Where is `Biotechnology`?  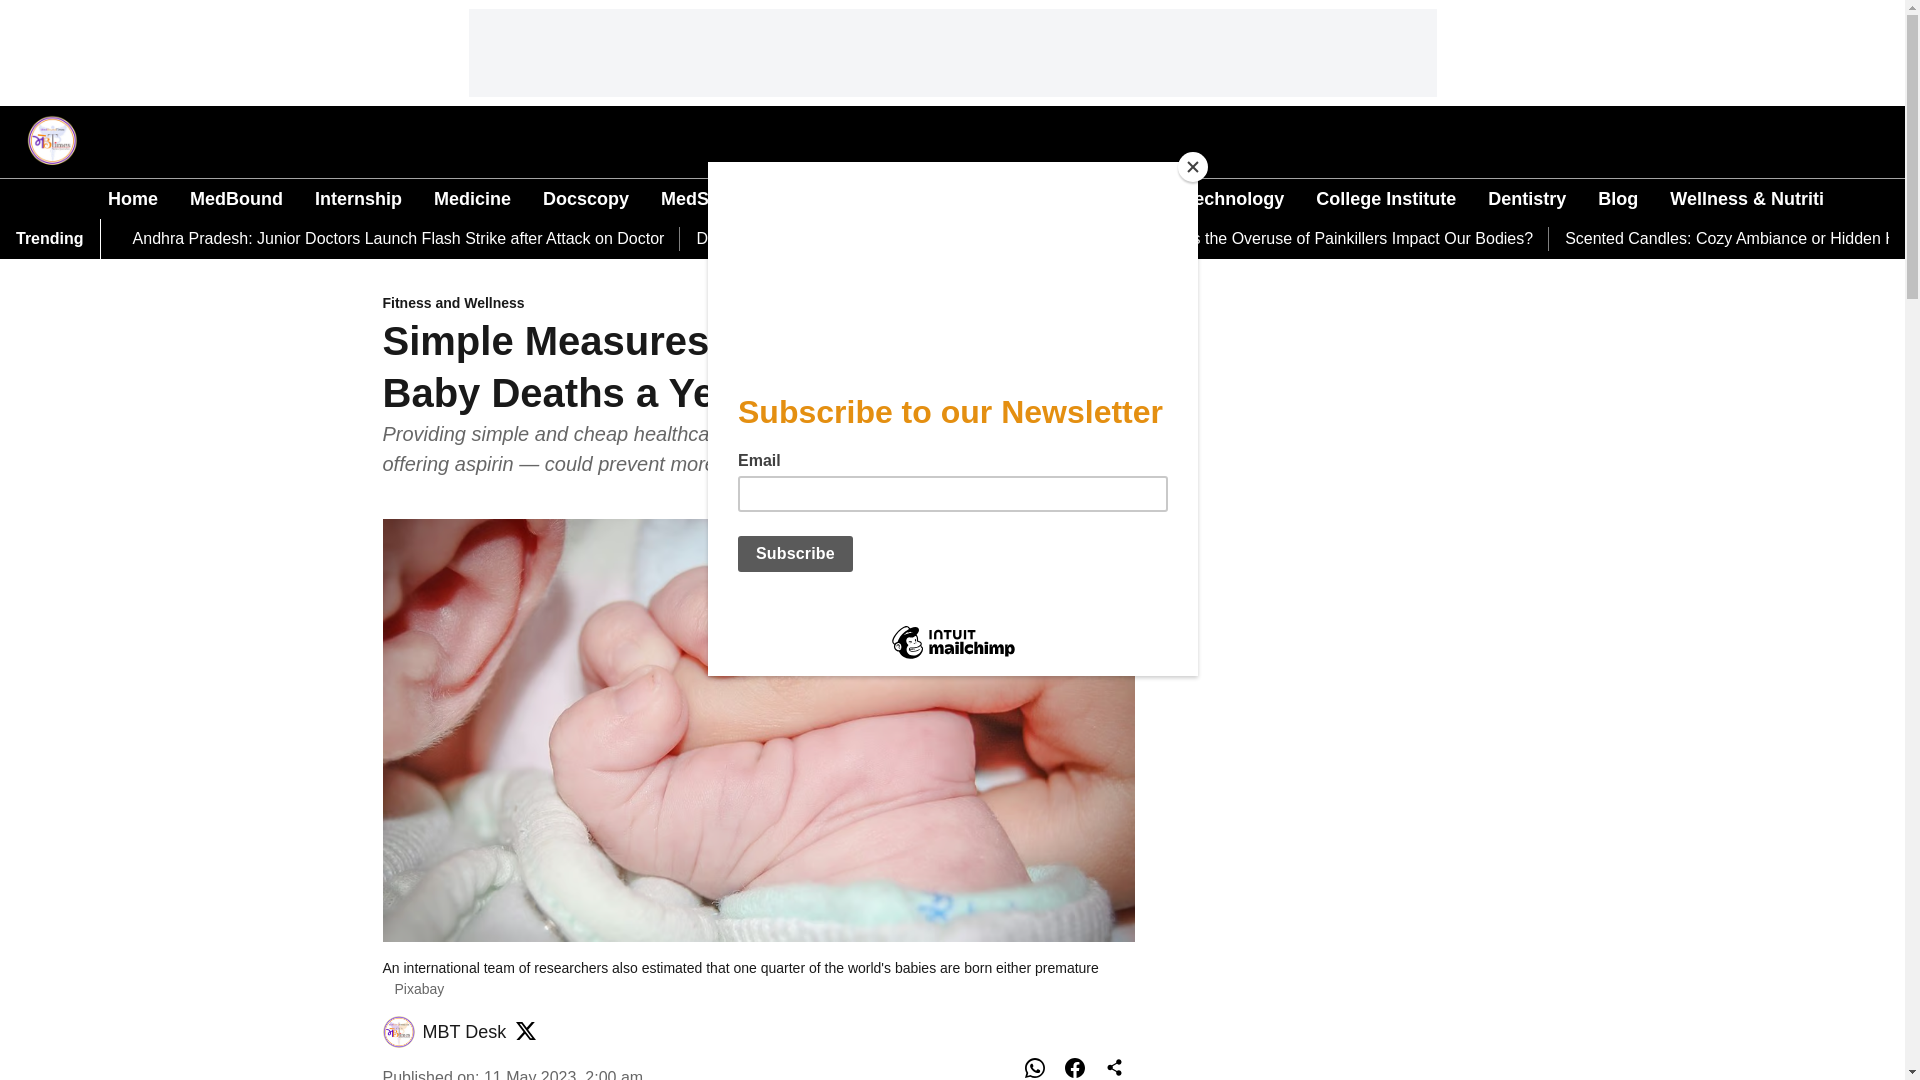 Biotechnology is located at coordinates (1222, 198).